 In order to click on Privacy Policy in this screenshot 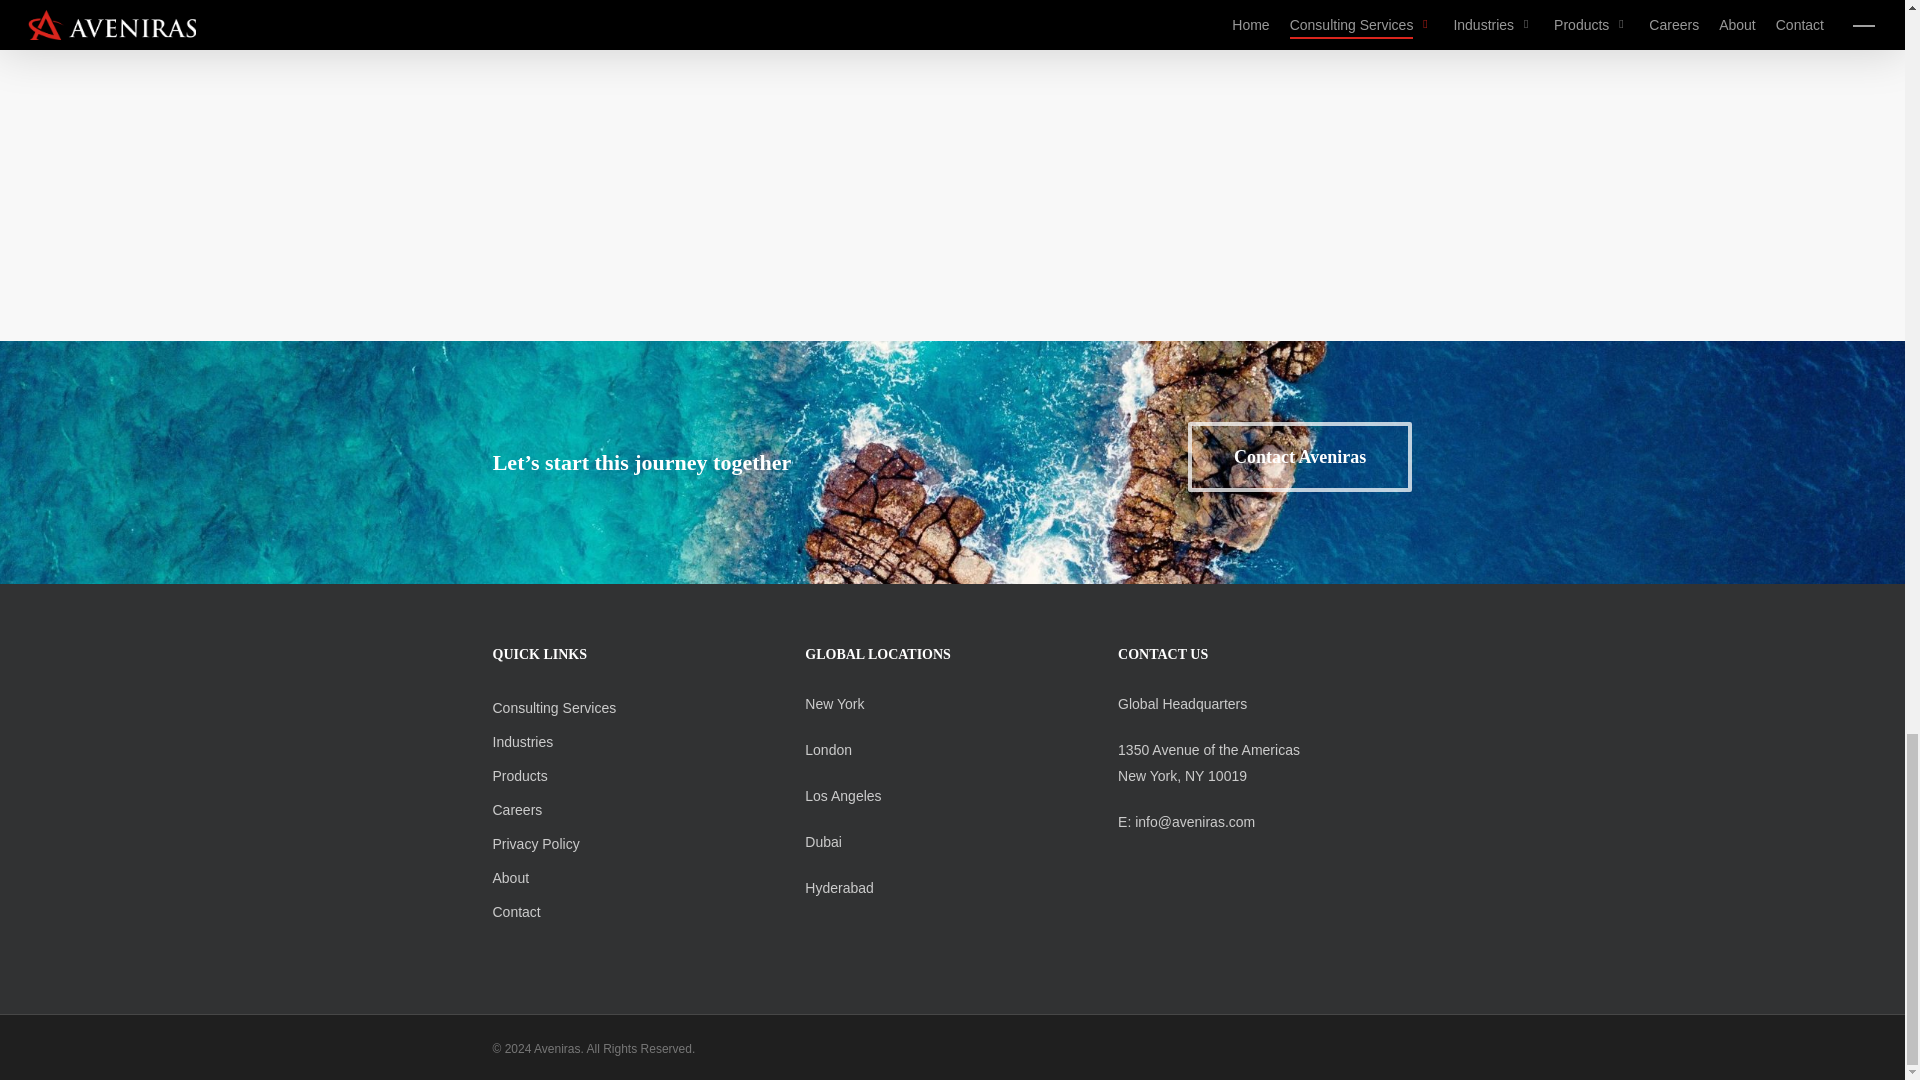, I will do `click(535, 844)`.